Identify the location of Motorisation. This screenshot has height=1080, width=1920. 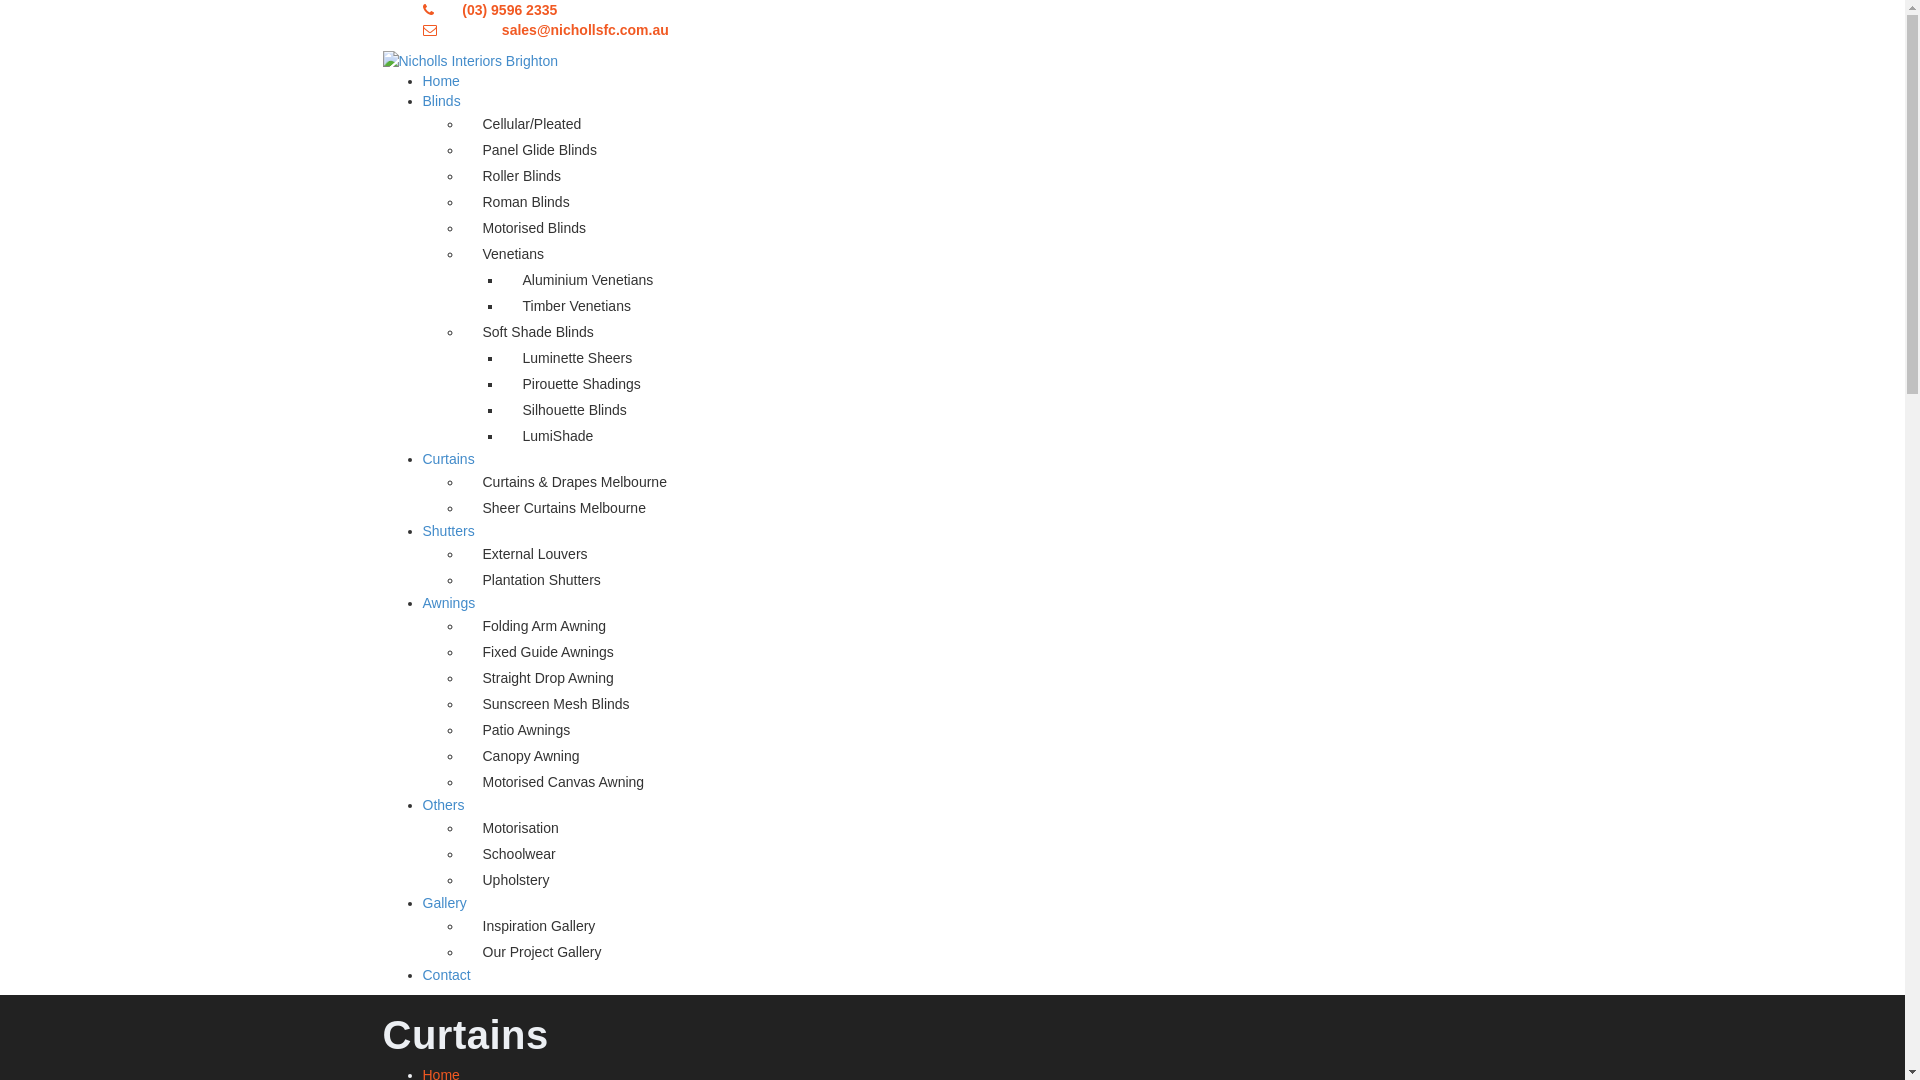
(992, 828).